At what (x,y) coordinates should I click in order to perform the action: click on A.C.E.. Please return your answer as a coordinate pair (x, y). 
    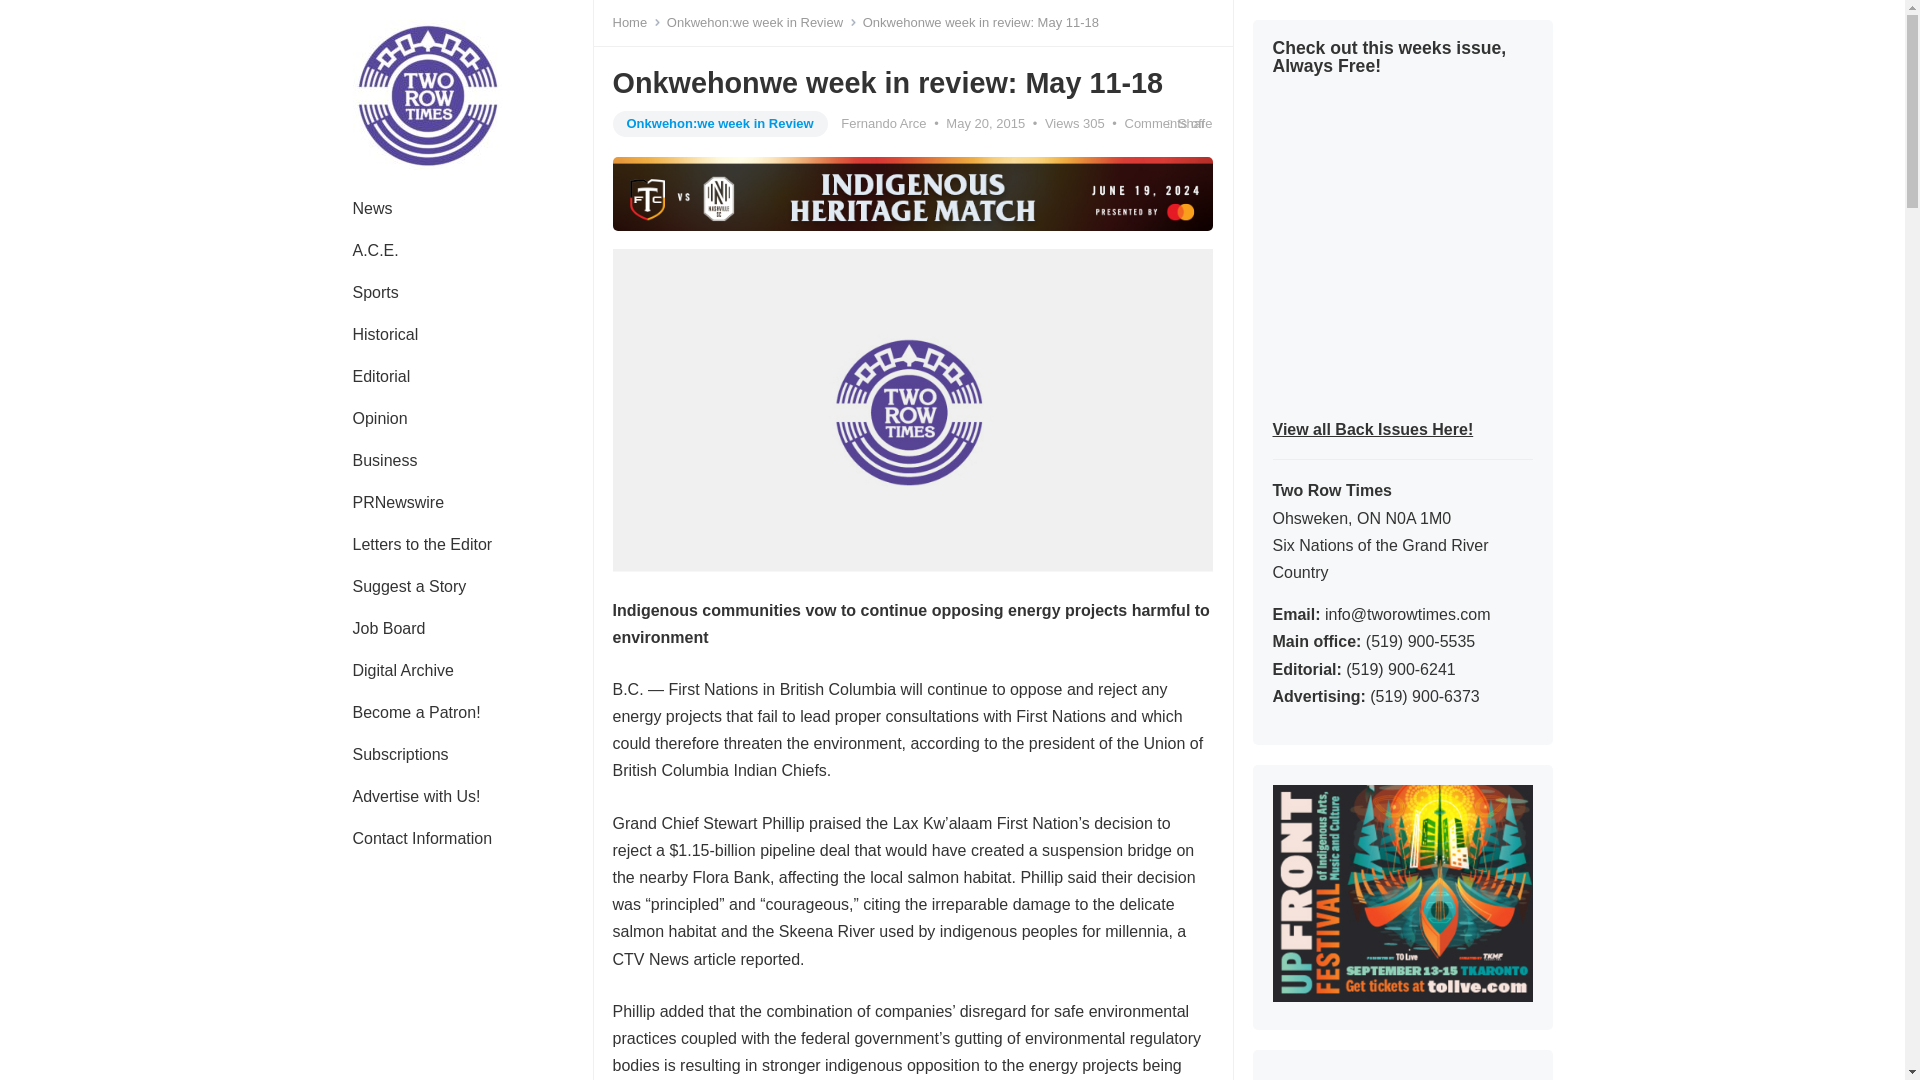
    Looking at the image, I should click on (375, 251).